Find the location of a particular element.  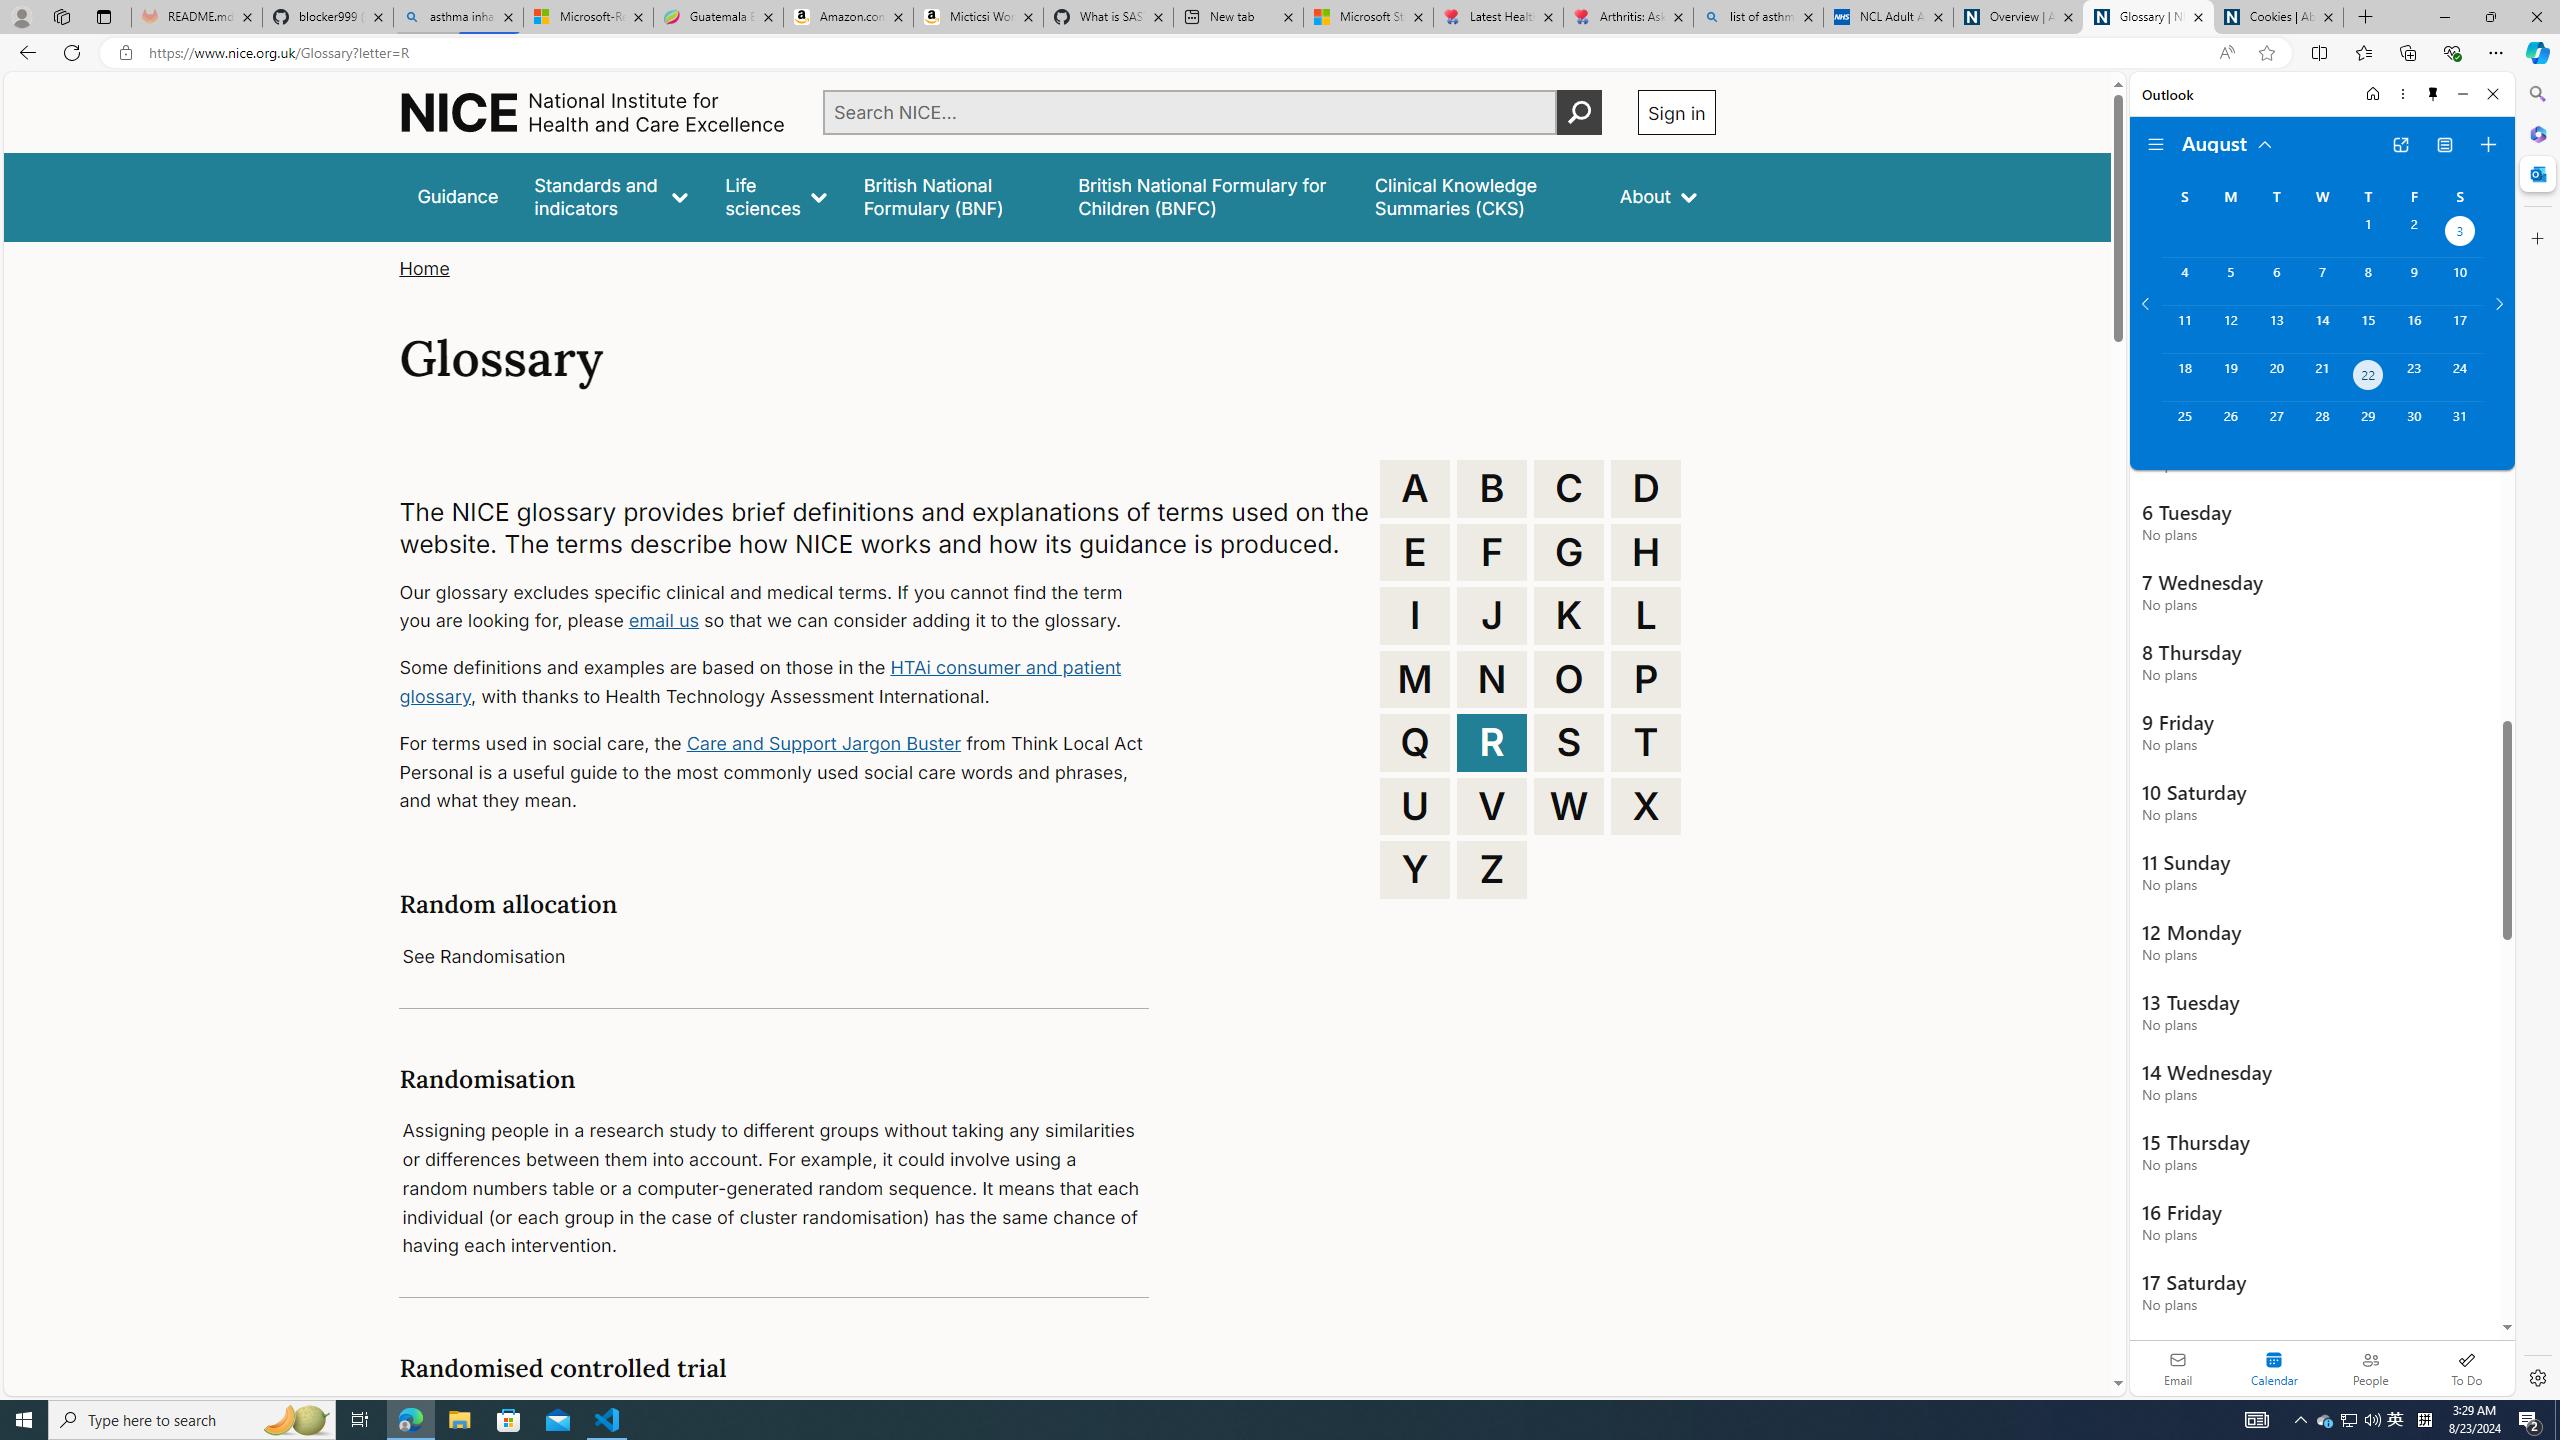

Unpin side pane is located at coordinates (2433, 94).